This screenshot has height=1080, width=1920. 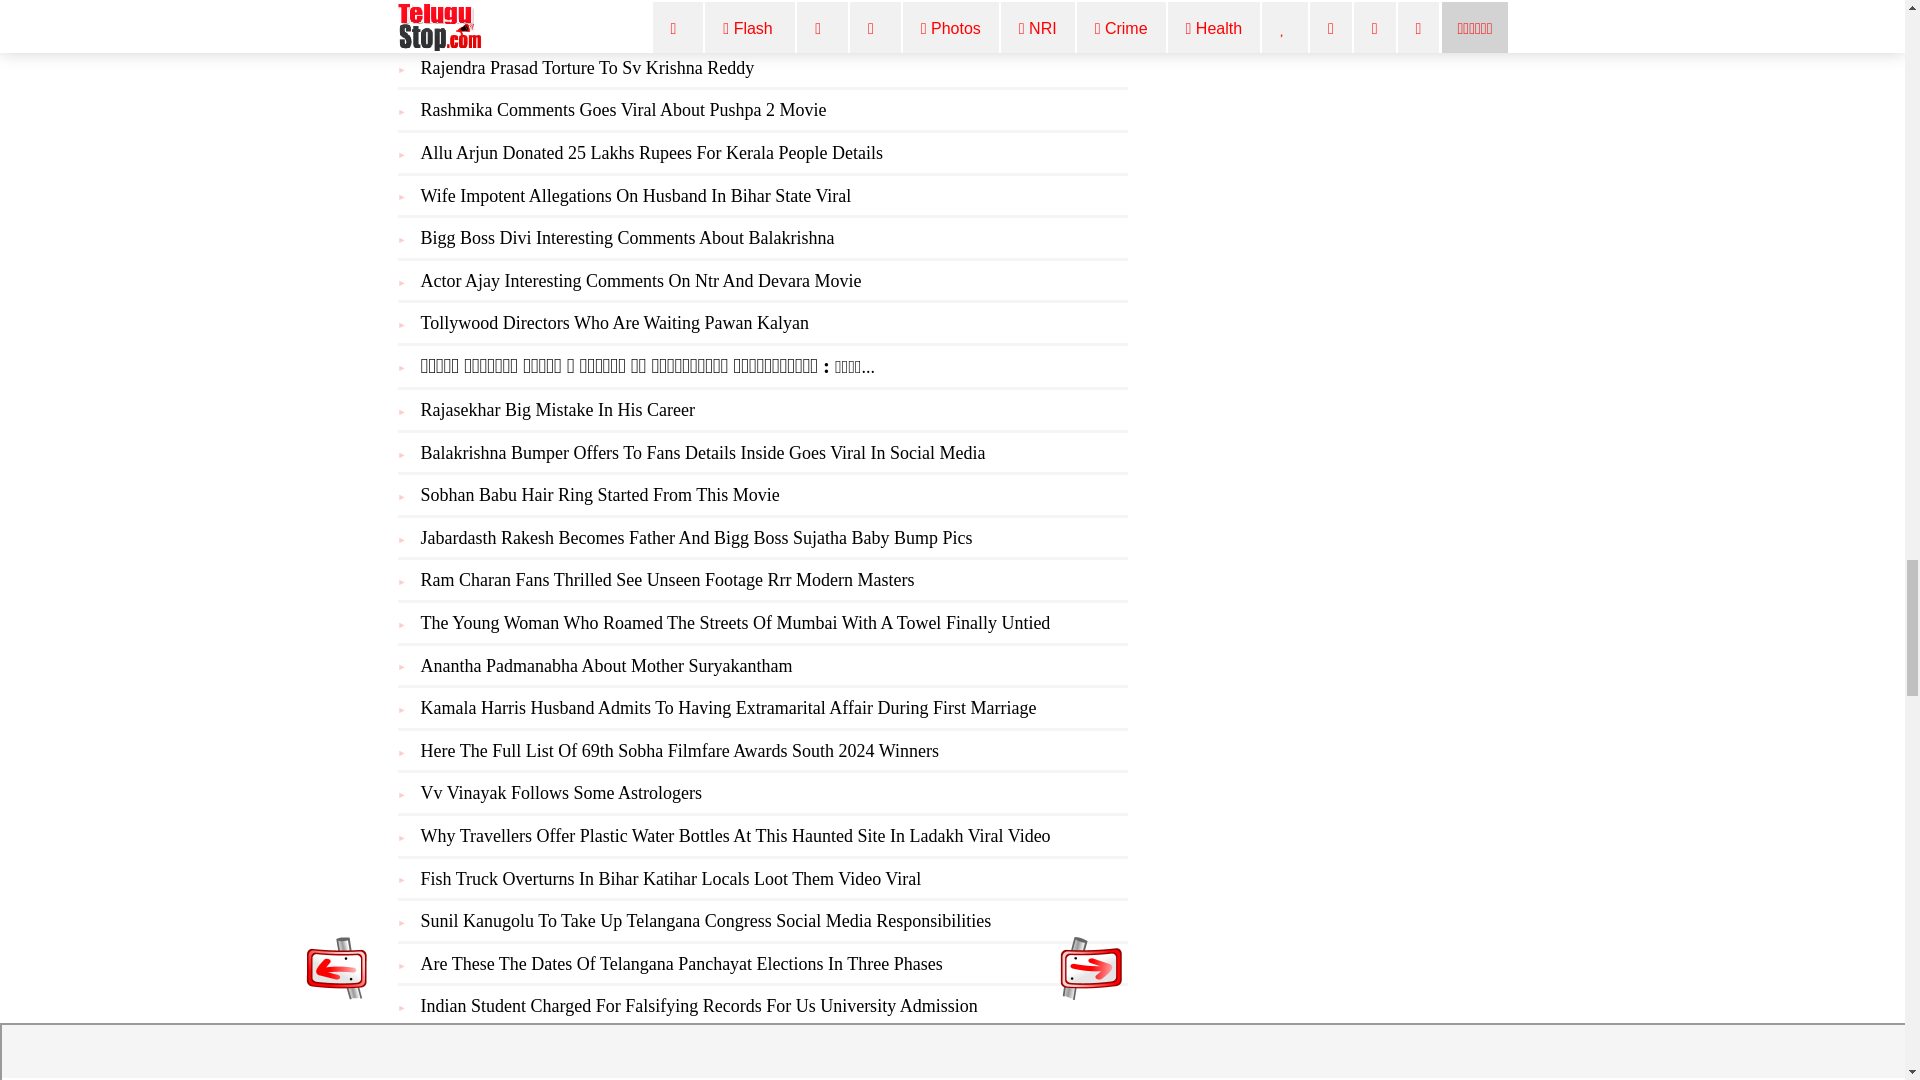 What do you see at coordinates (614, 322) in the screenshot?
I see `Tollywood Directors Who Are Waiting Pawan Kalyan` at bounding box center [614, 322].